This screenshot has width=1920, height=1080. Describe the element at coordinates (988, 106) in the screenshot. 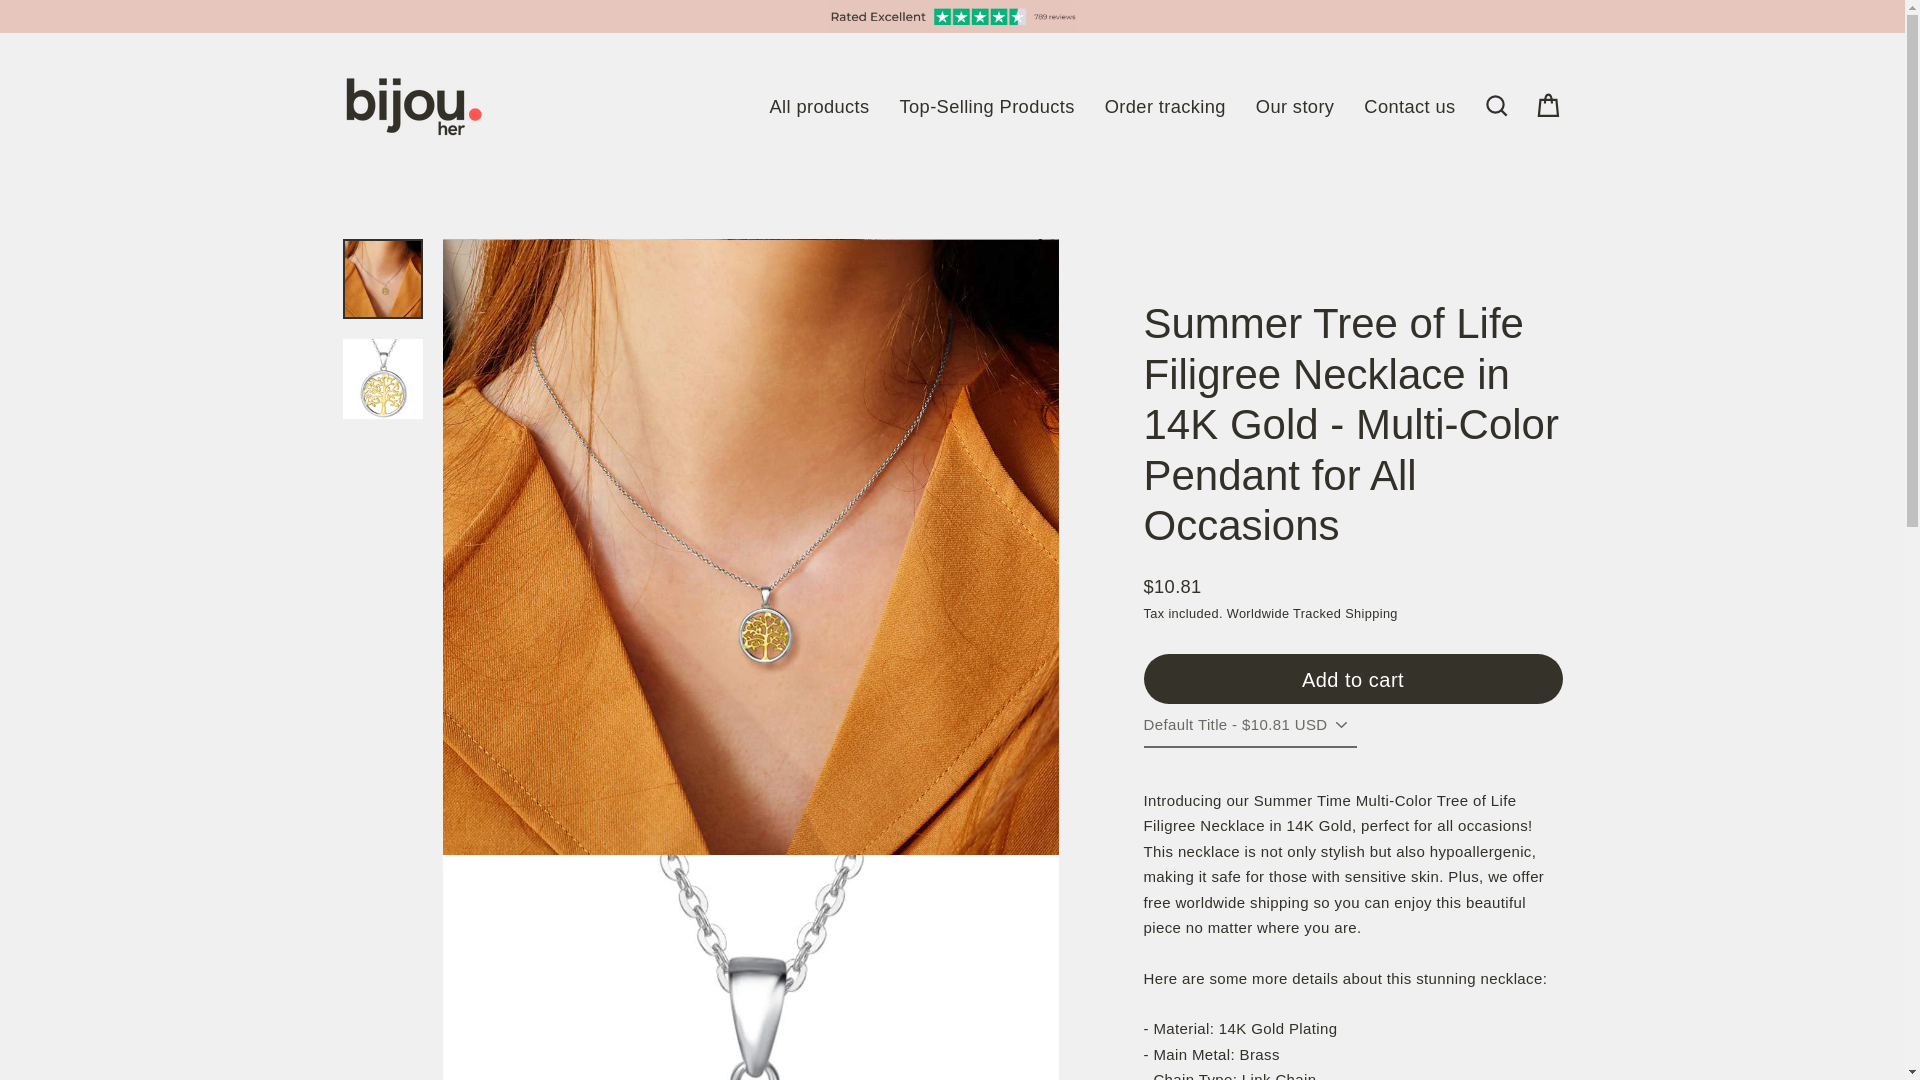

I see `Top-Selling Products` at that location.